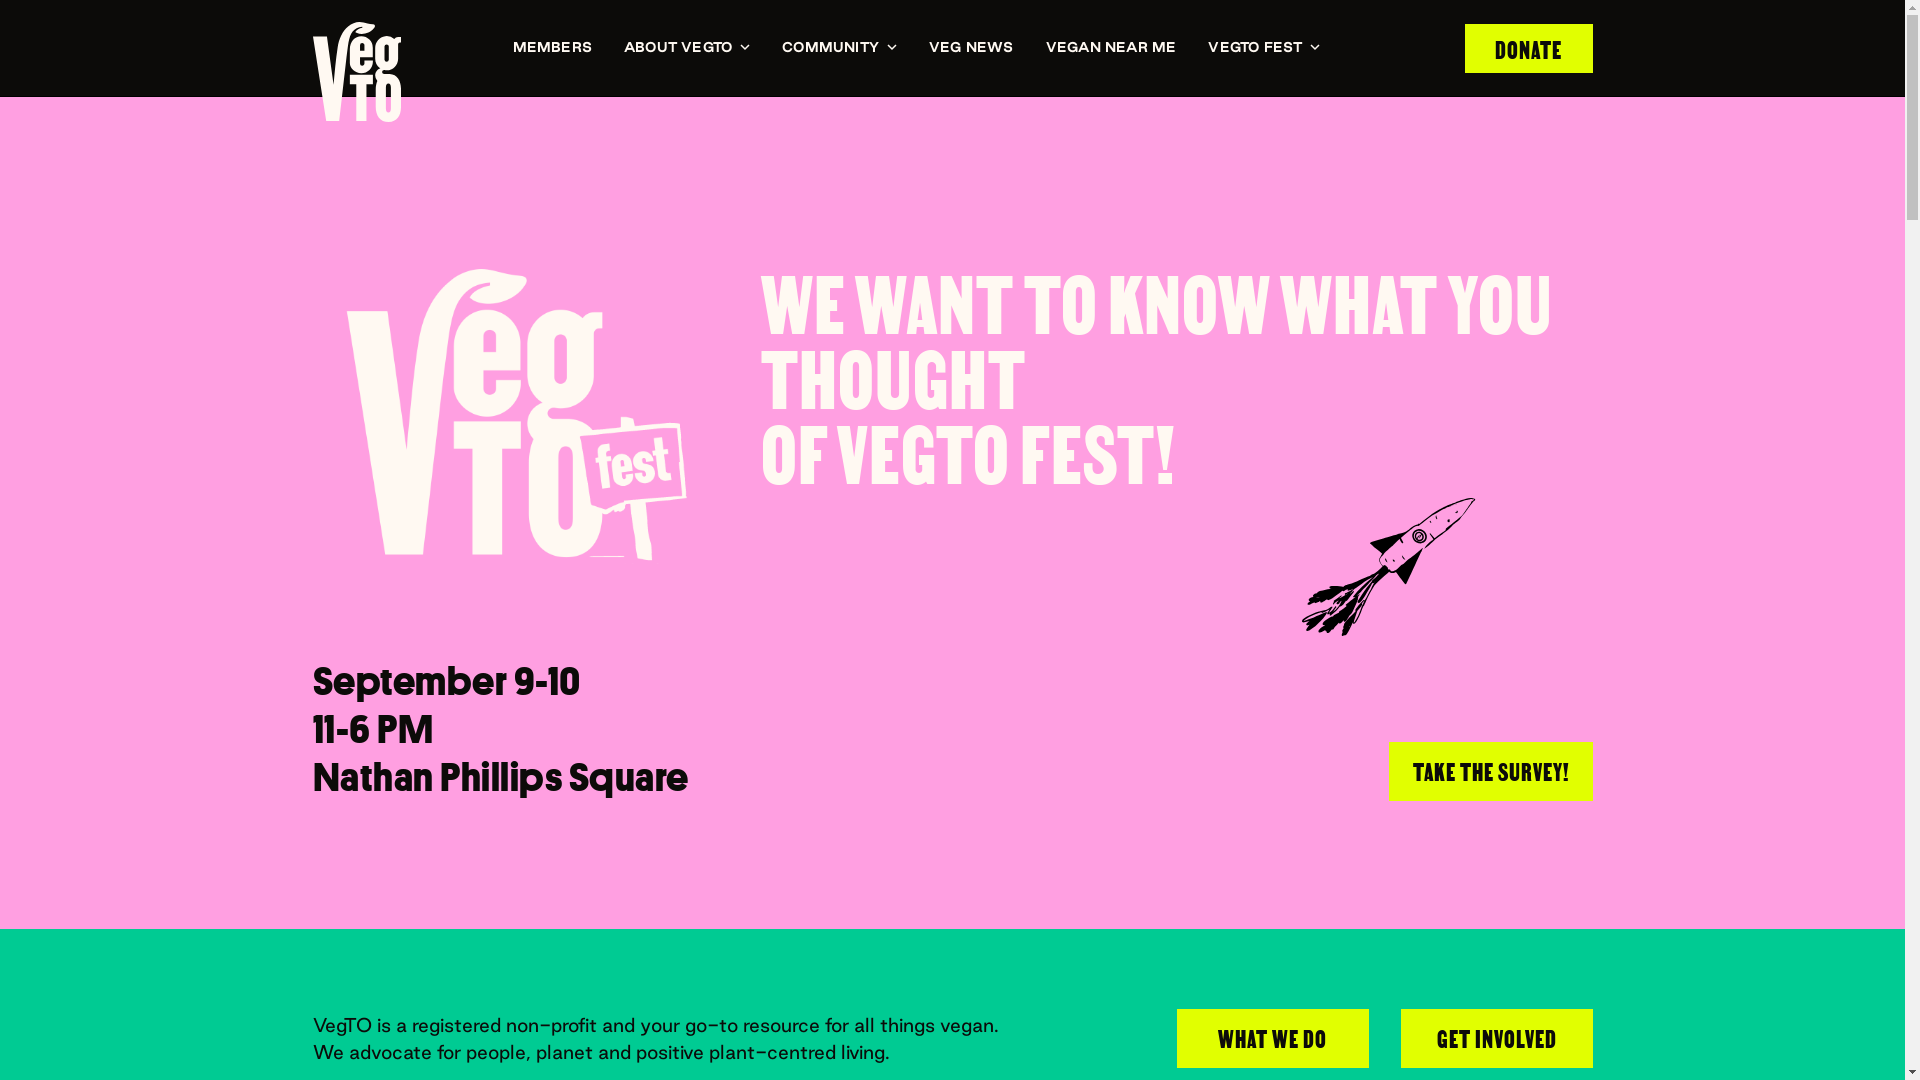 The image size is (1920, 1080). What do you see at coordinates (552, 48) in the screenshot?
I see `MEMBERS` at bounding box center [552, 48].